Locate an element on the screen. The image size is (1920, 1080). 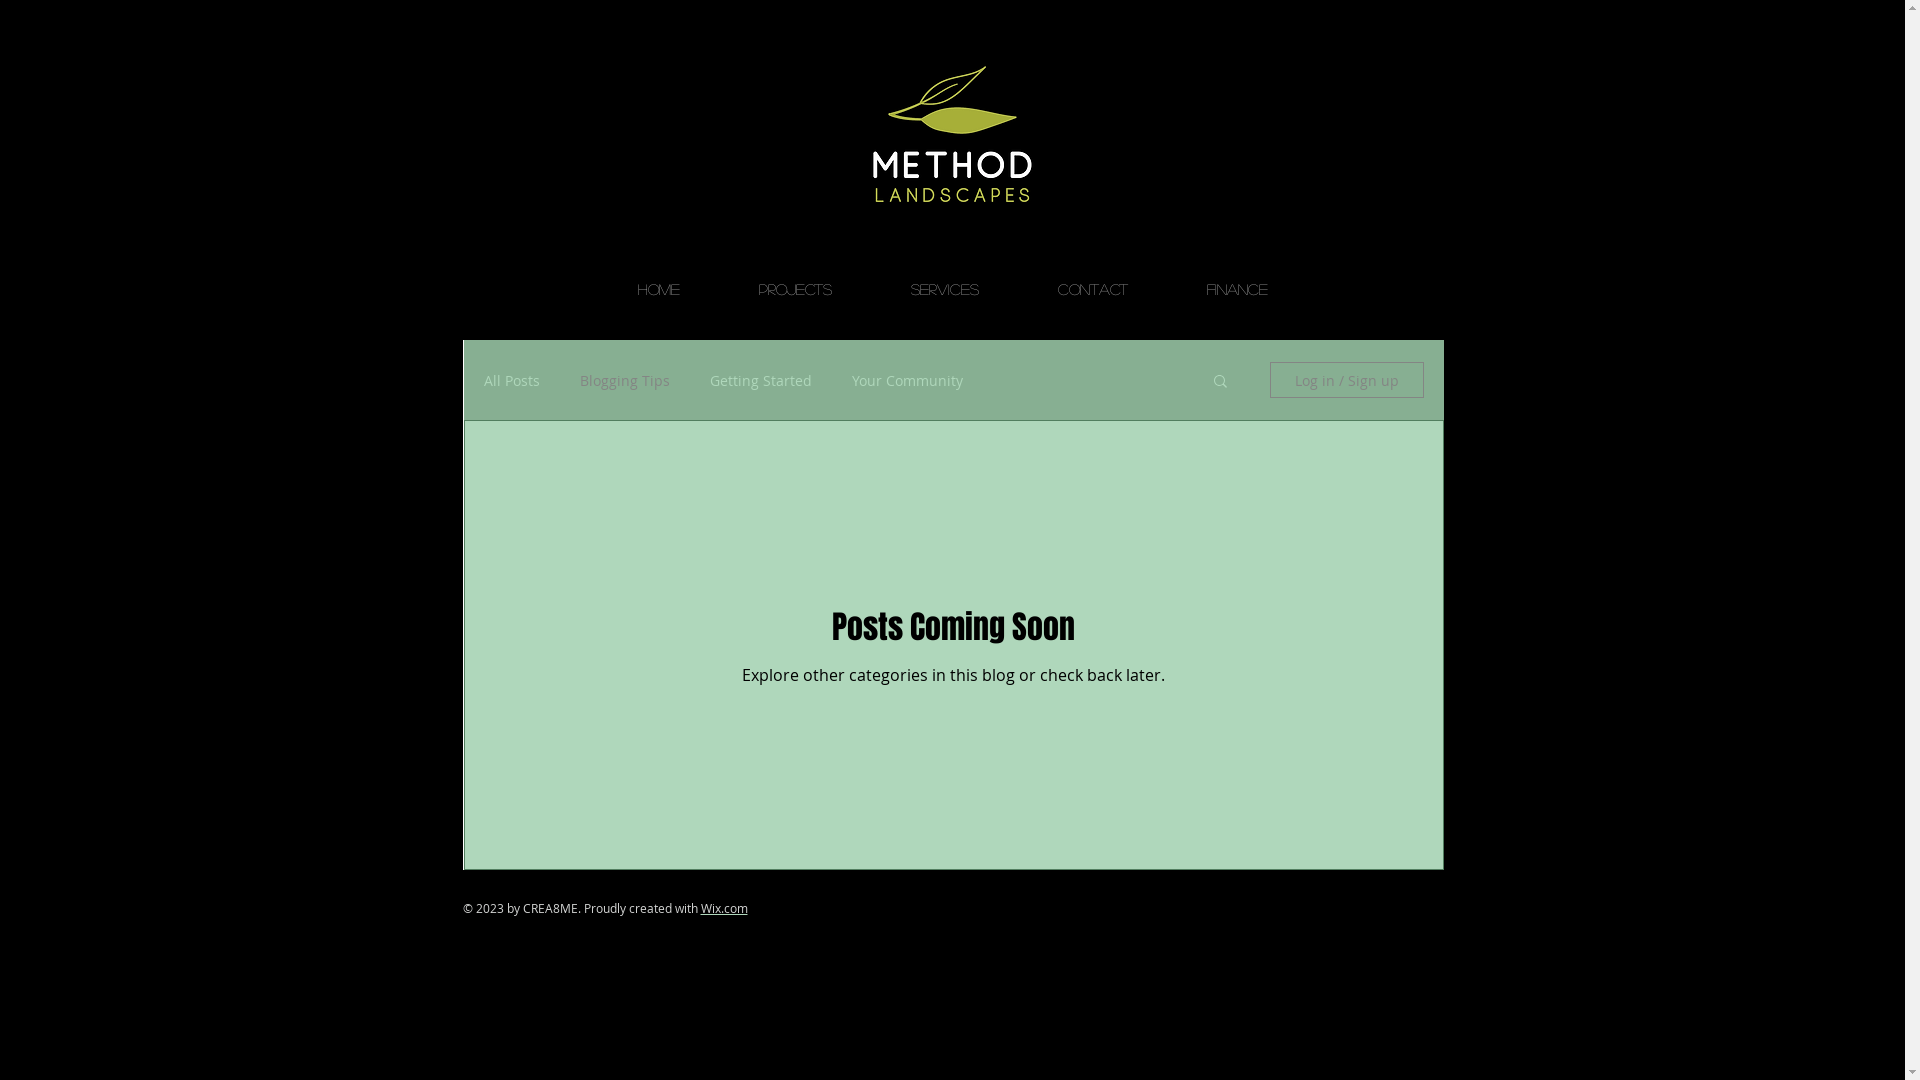
Blogging Tips is located at coordinates (625, 380).